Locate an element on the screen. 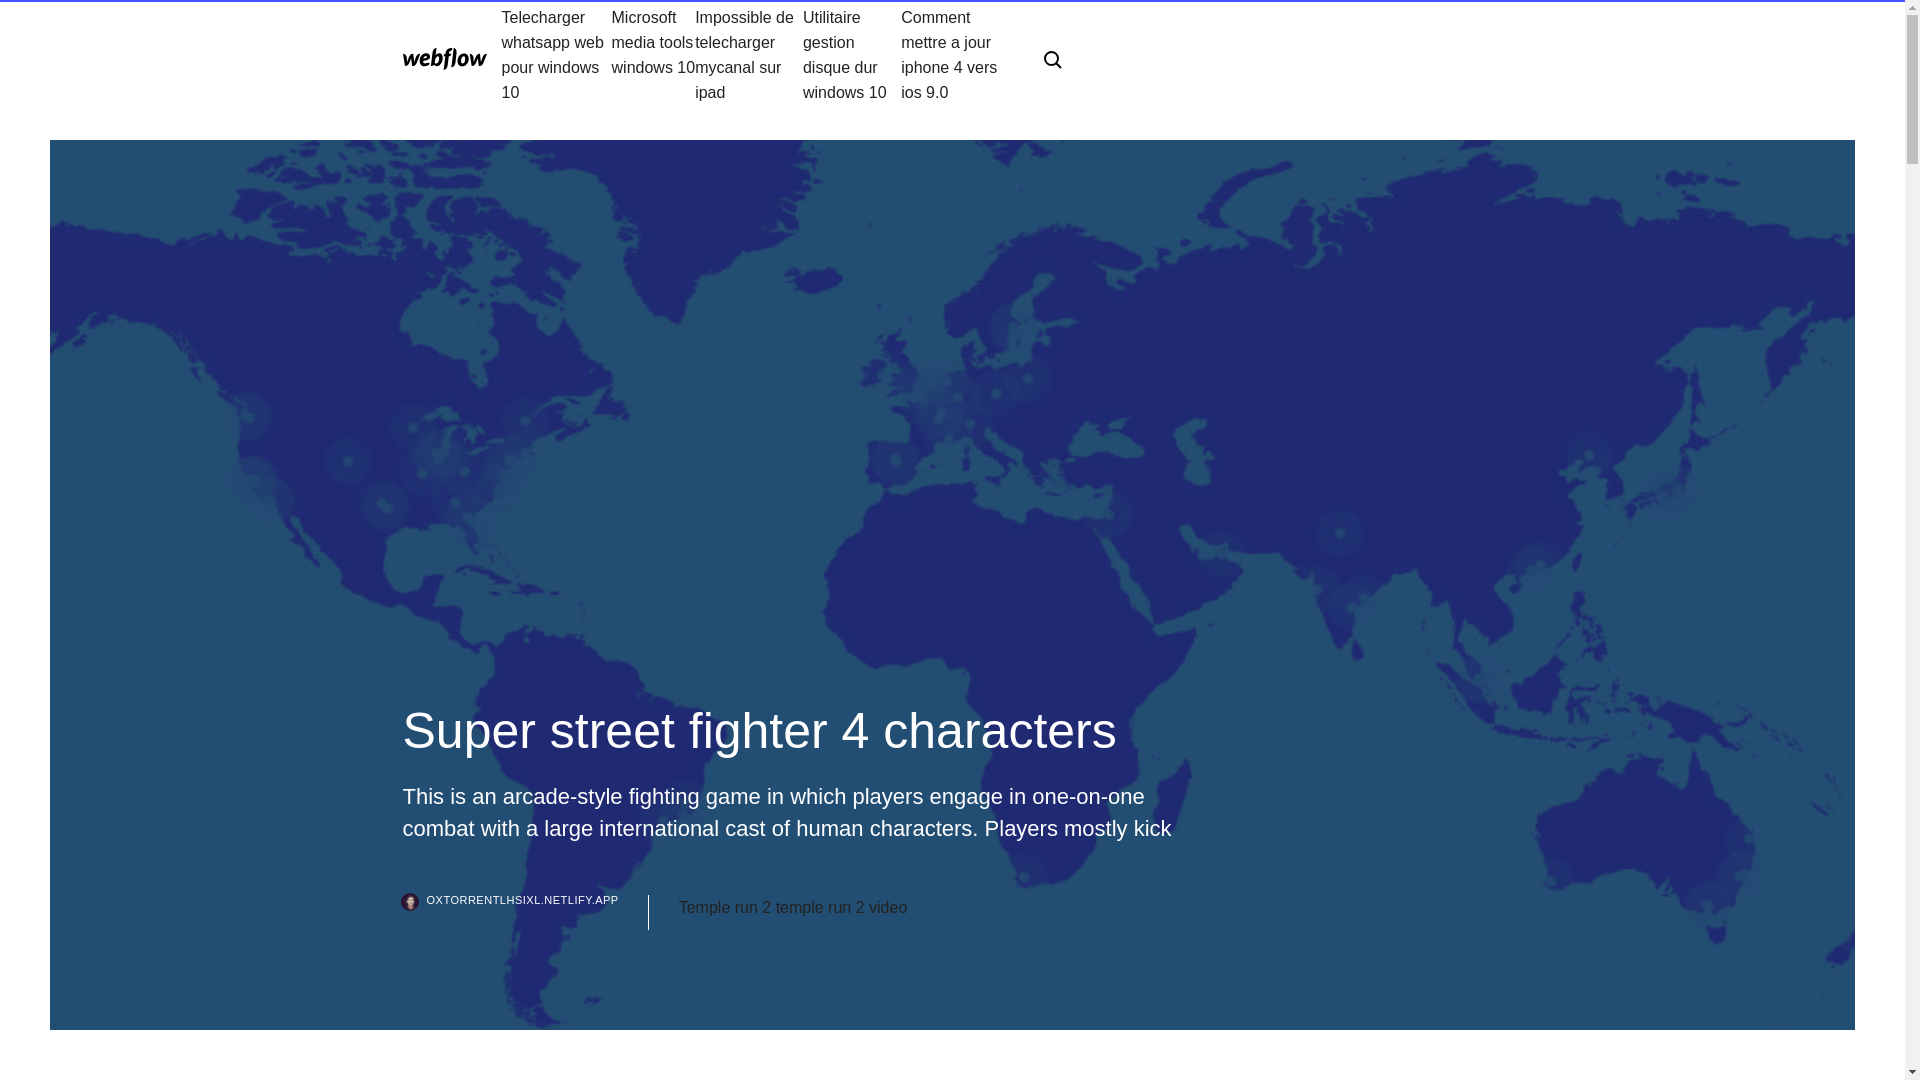 This screenshot has width=1920, height=1080. Comment mettre a jour iphone 4 vers ios 9.0 is located at coordinates (956, 54).